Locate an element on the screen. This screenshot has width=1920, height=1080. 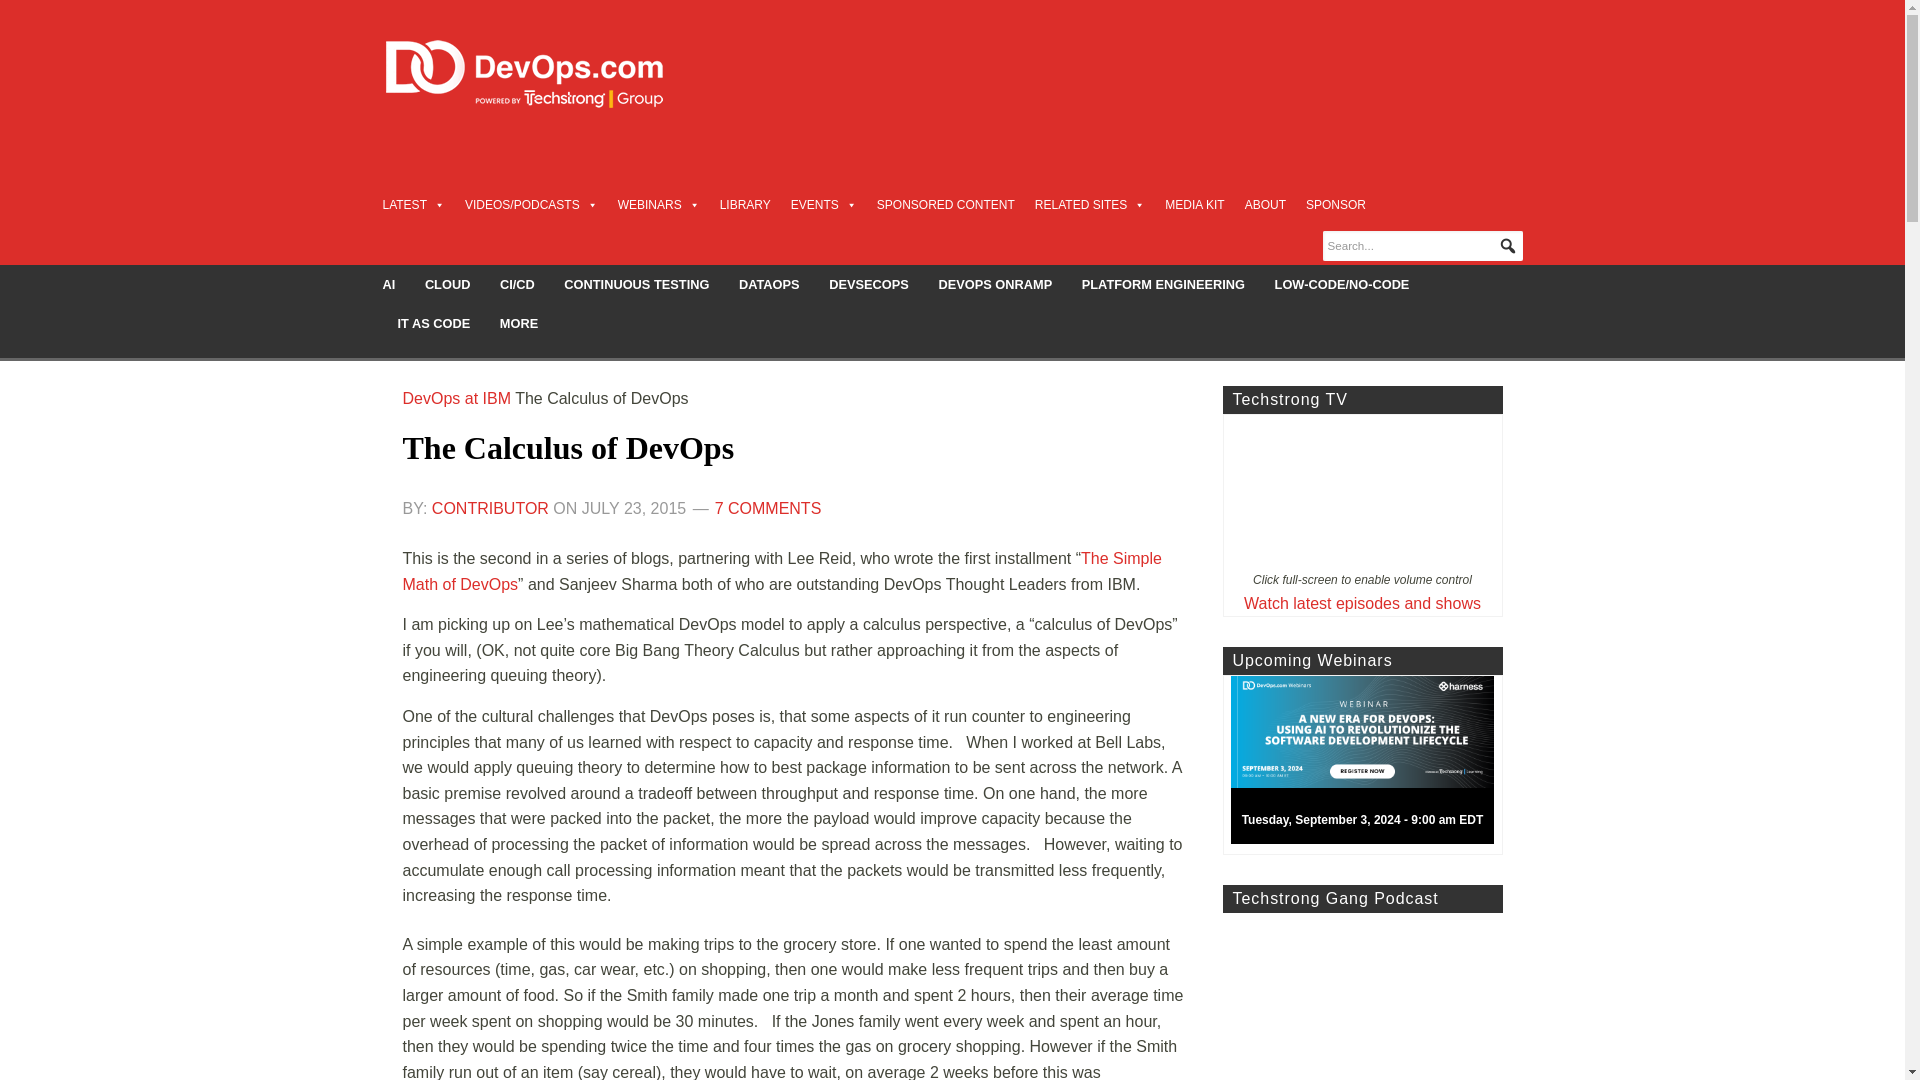
RELATED SITES is located at coordinates (1089, 204).